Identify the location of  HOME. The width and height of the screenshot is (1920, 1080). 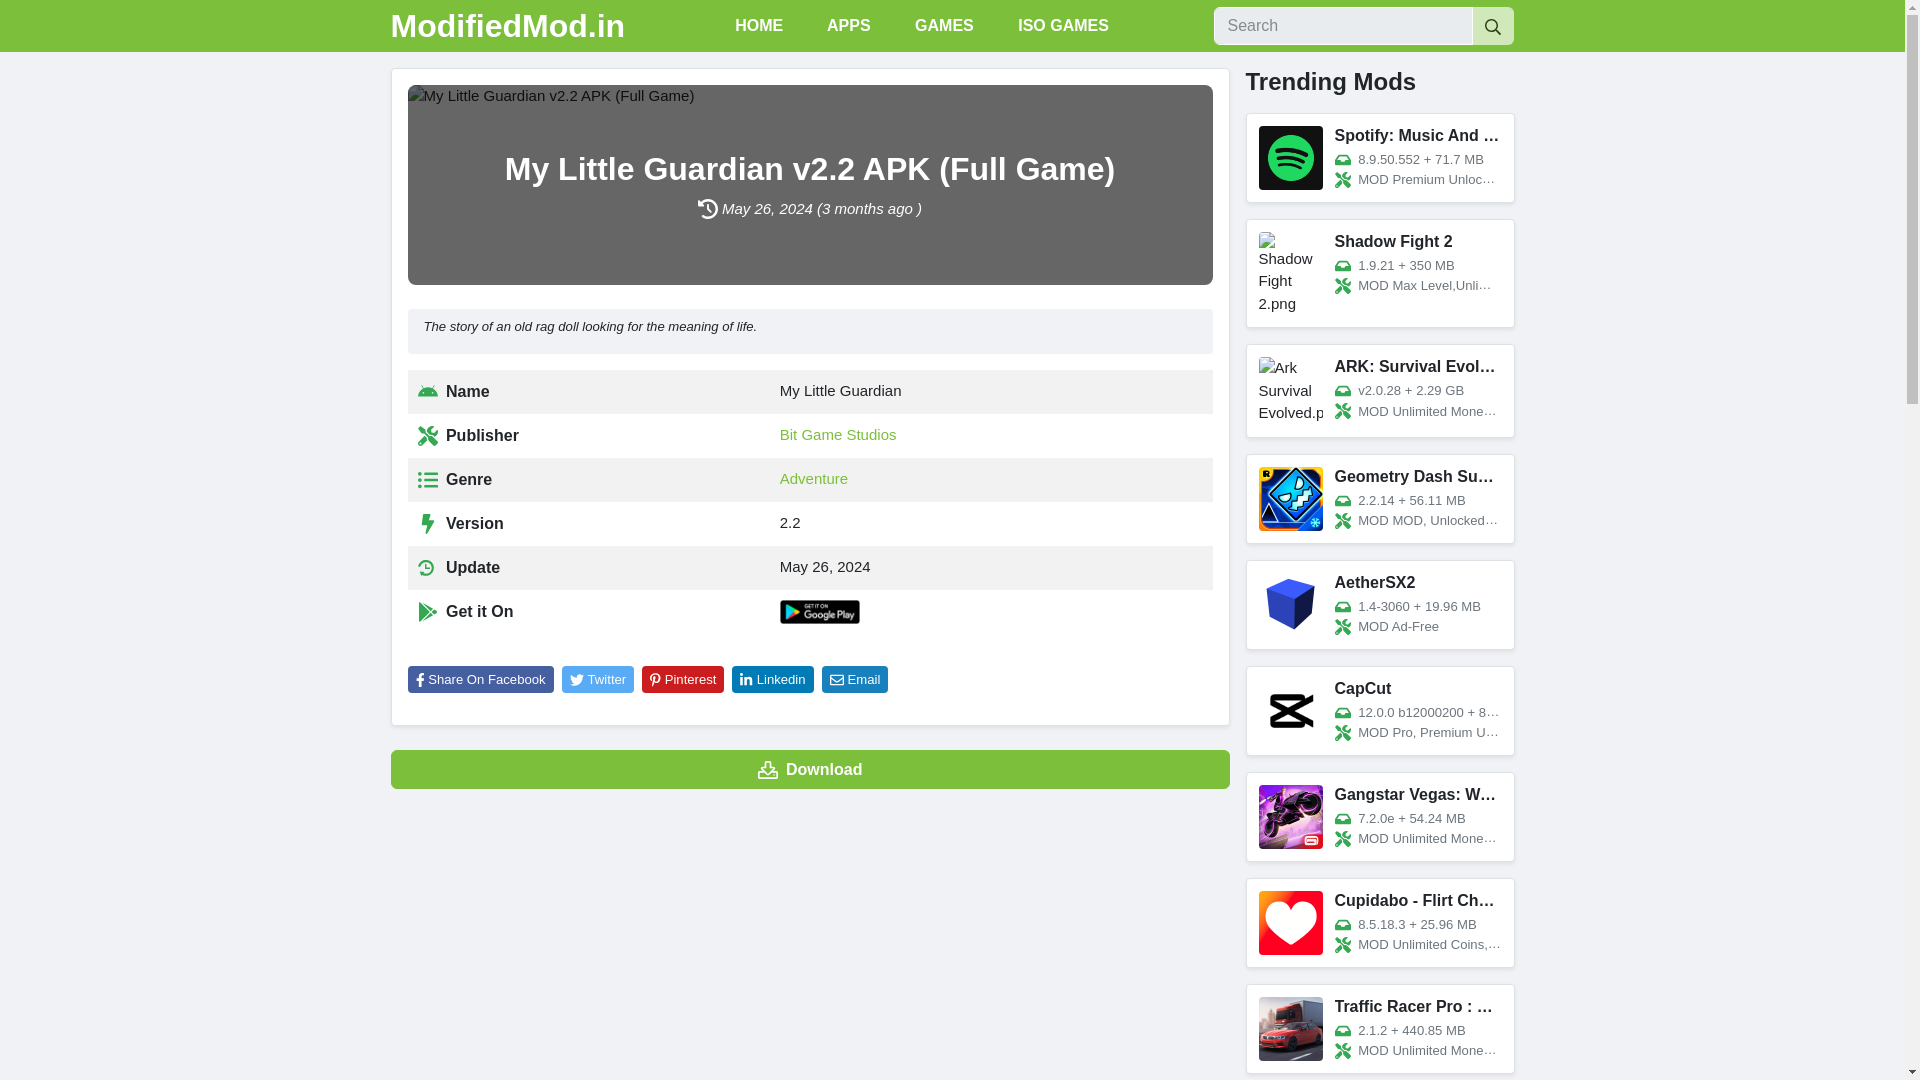
(756, 26).